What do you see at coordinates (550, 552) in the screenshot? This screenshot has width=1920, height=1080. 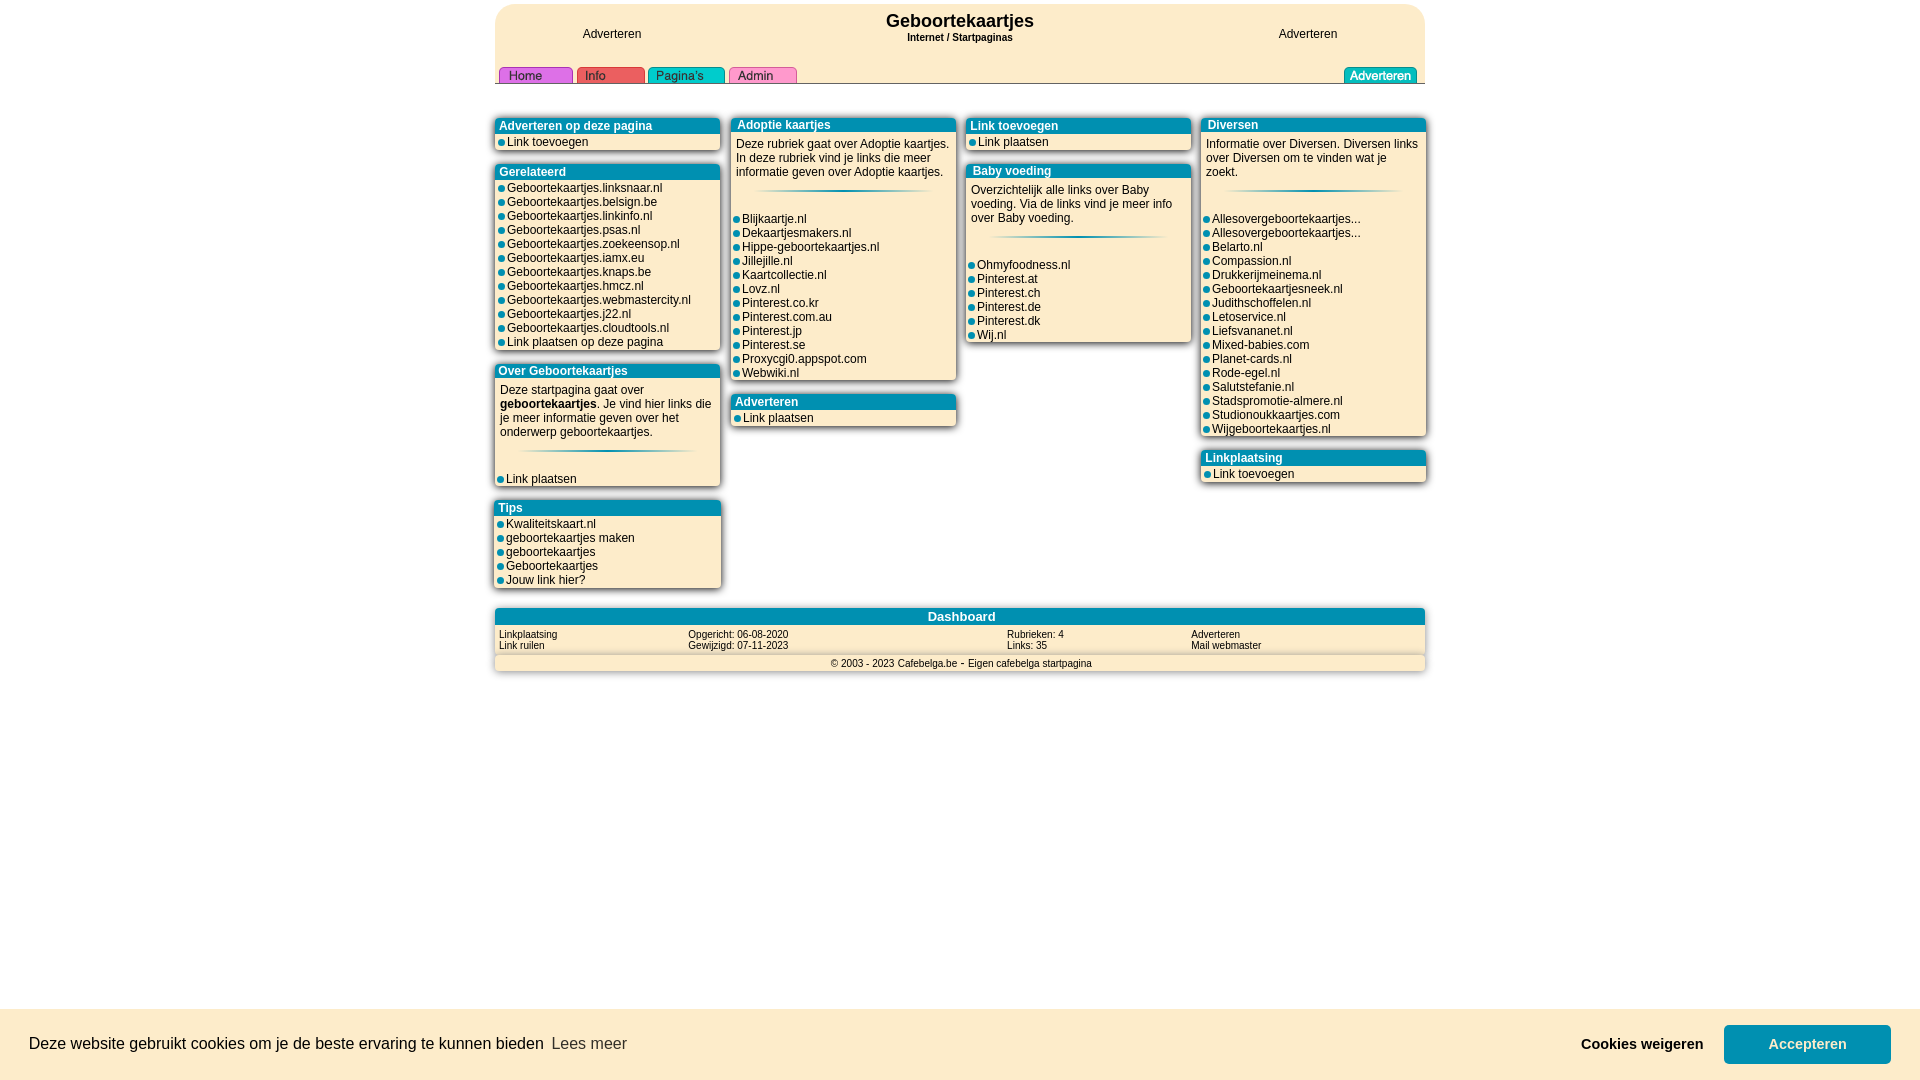 I see `geboortekaartjes` at bounding box center [550, 552].